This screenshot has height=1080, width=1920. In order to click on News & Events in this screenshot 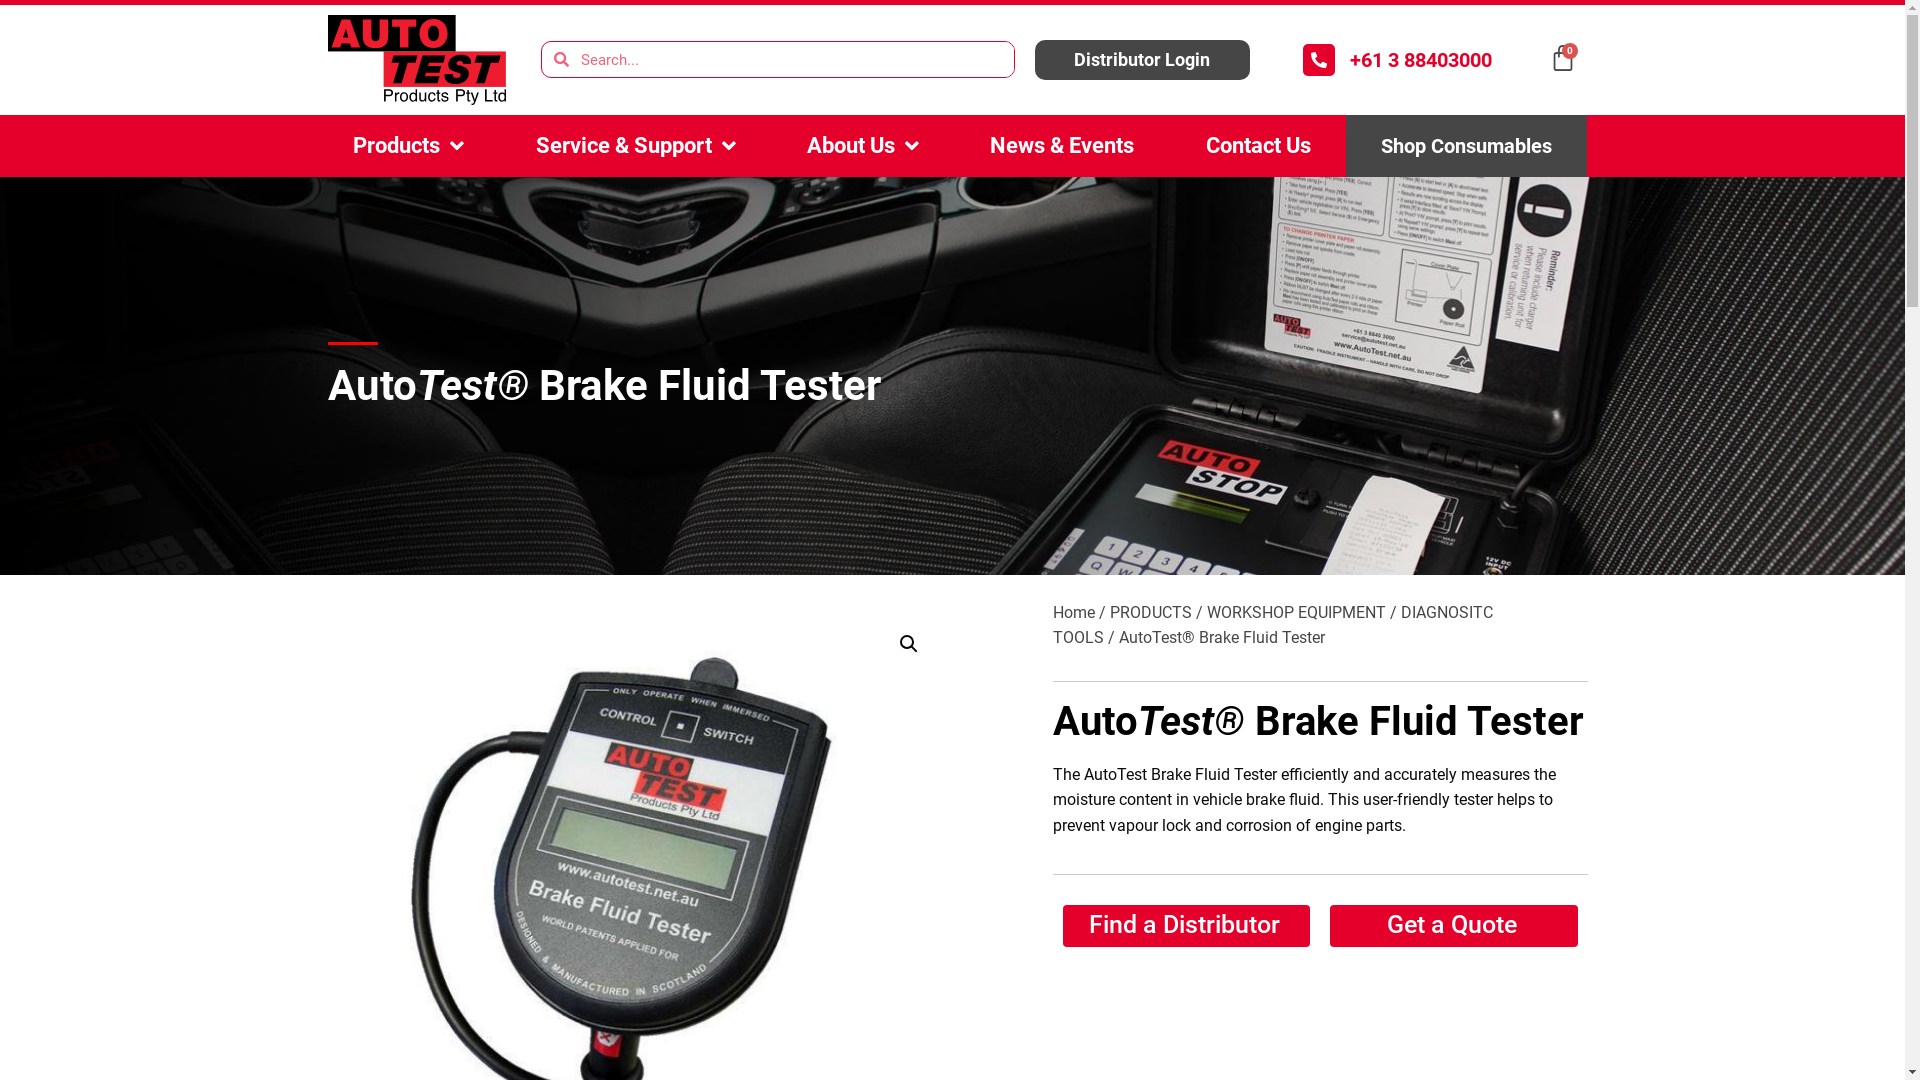, I will do `click(1062, 146)`.